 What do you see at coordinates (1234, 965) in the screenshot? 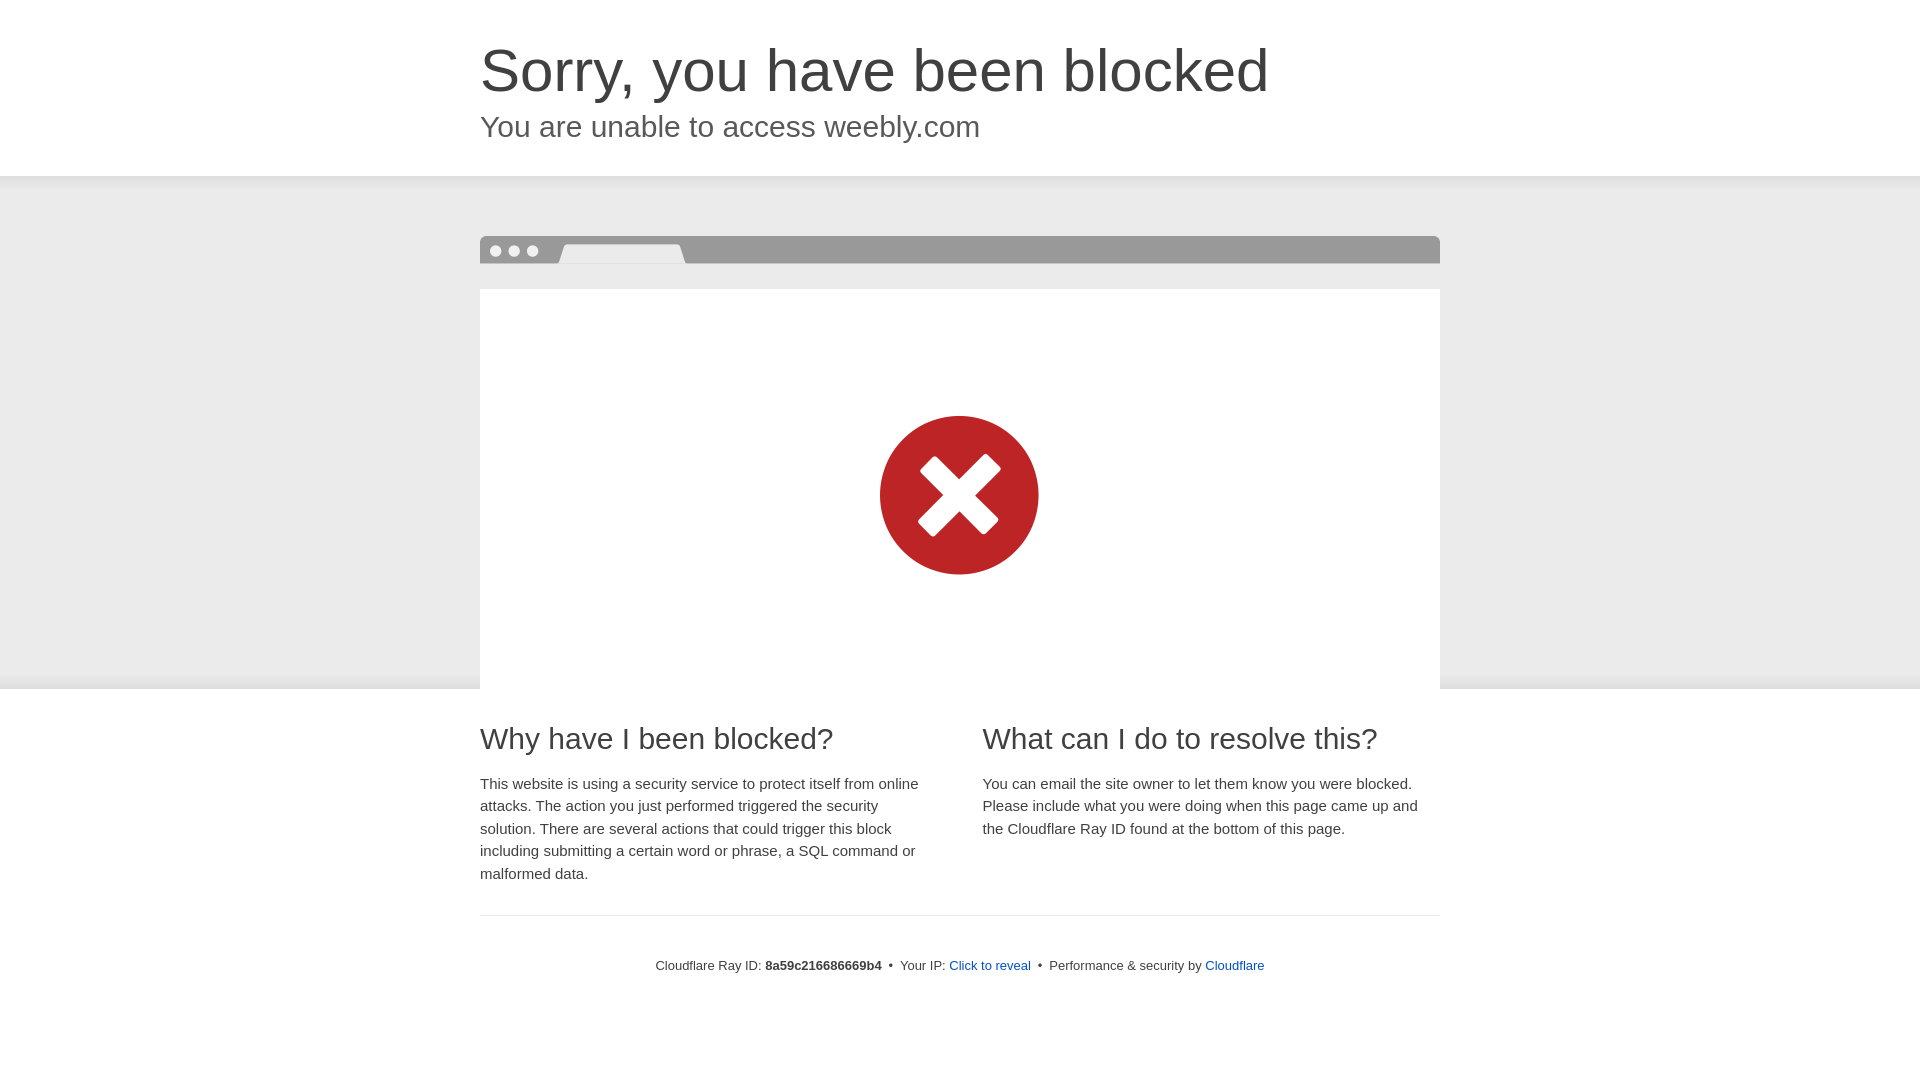
I see `Cloudflare` at bounding box center [1234, 965].